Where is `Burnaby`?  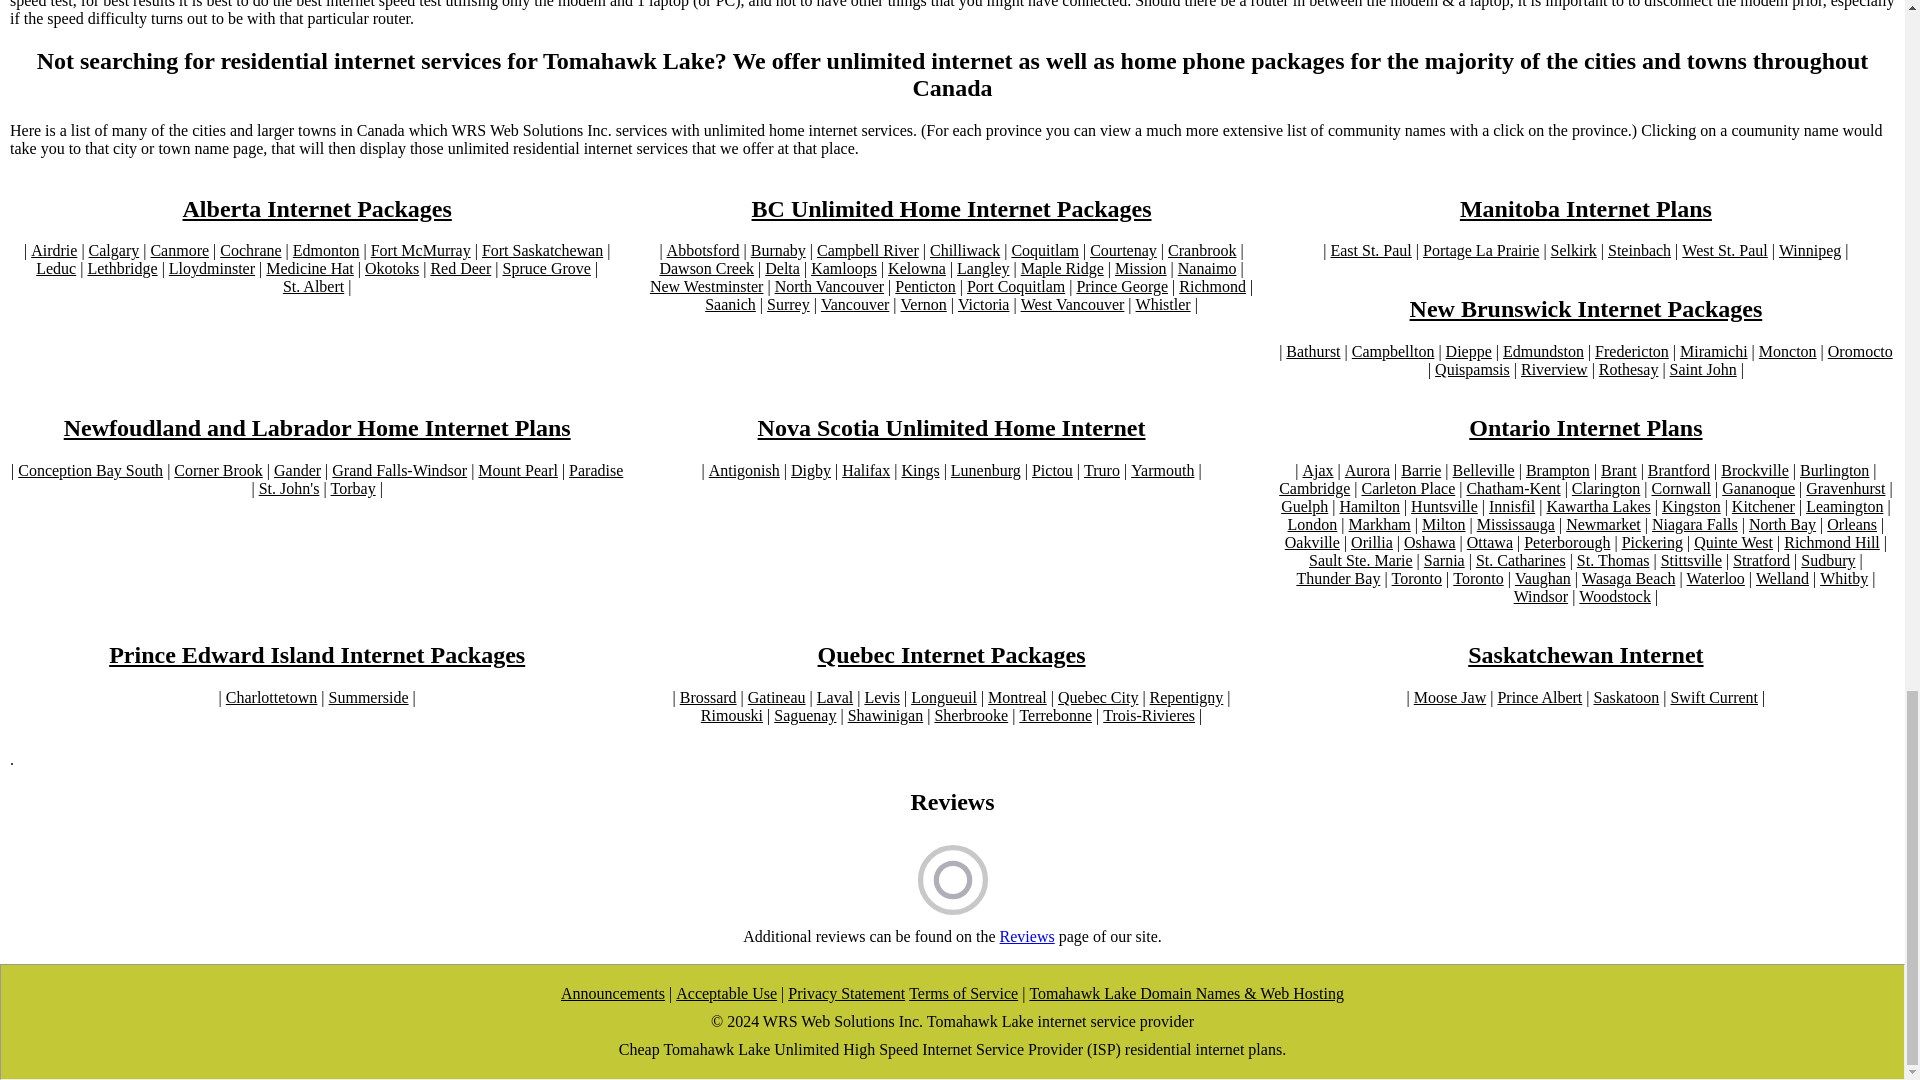
Burnaby is located at coordinates (778, 250).